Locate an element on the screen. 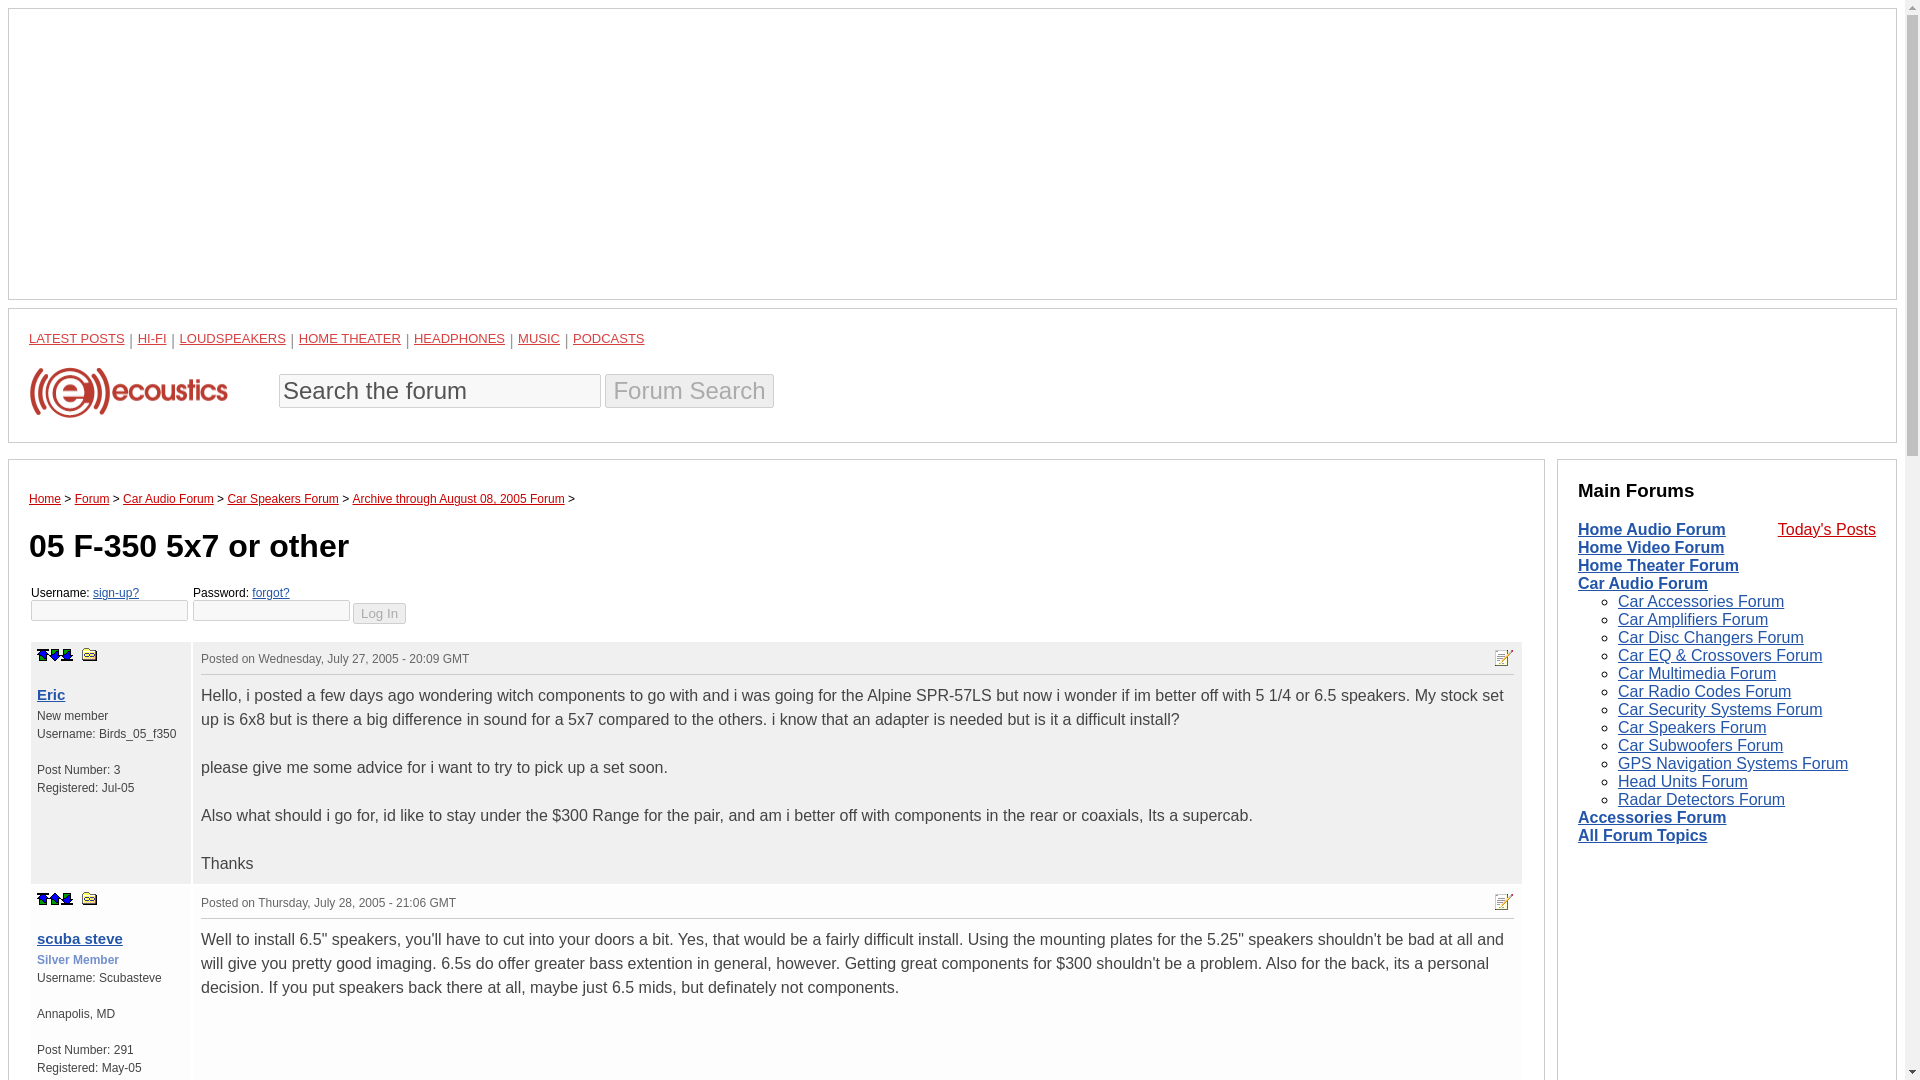  MUSIC is located at coordinates (539, 338).